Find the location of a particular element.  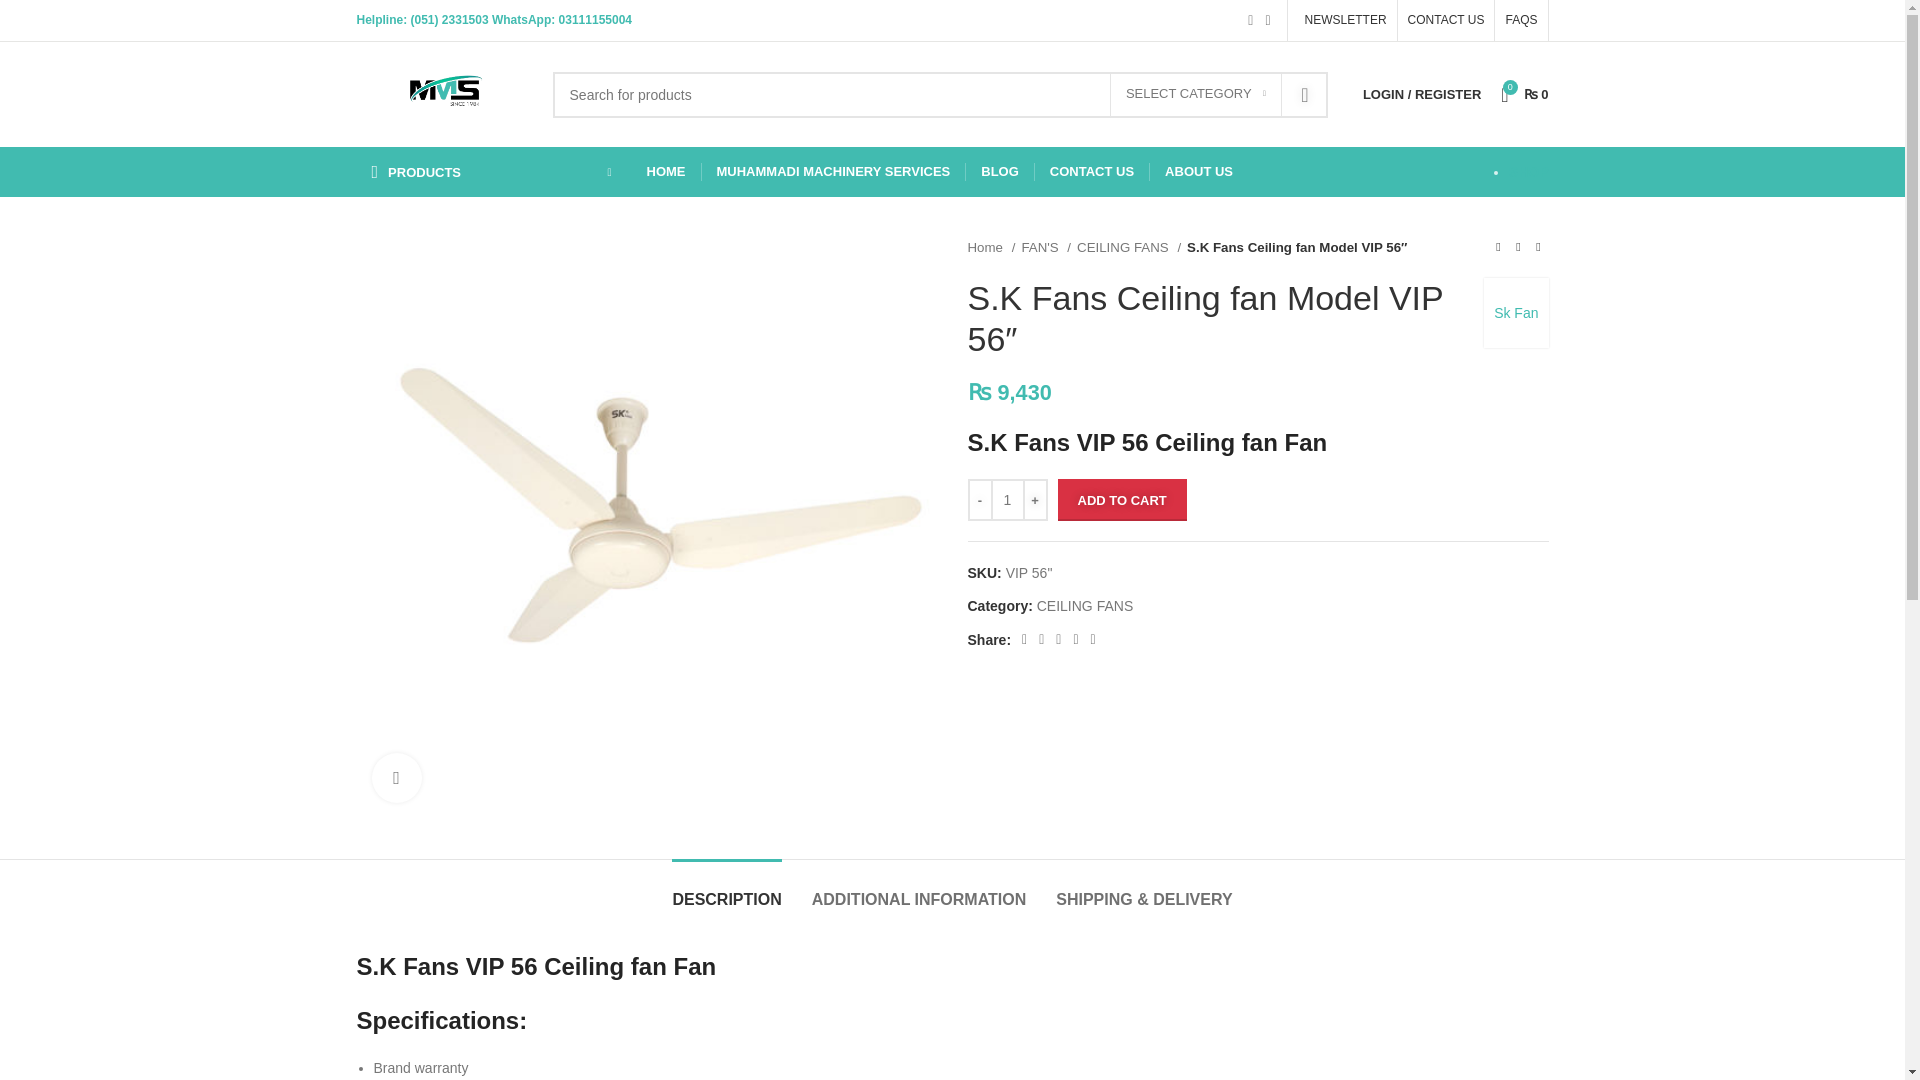

CONTACT US is located at coordinates (1446, 20).